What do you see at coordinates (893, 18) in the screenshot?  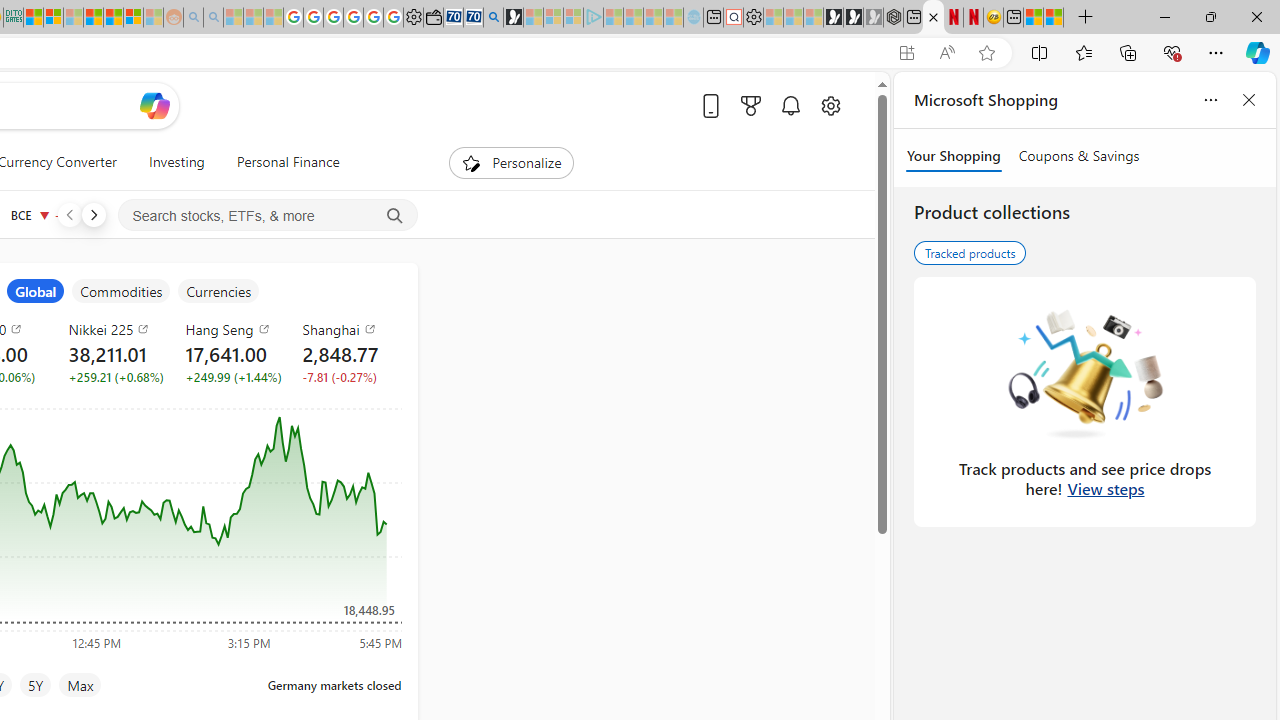 I see `Nordace - Nordace Siena Is Not An Ordinary Backpack` at bounding box center [893, 18].